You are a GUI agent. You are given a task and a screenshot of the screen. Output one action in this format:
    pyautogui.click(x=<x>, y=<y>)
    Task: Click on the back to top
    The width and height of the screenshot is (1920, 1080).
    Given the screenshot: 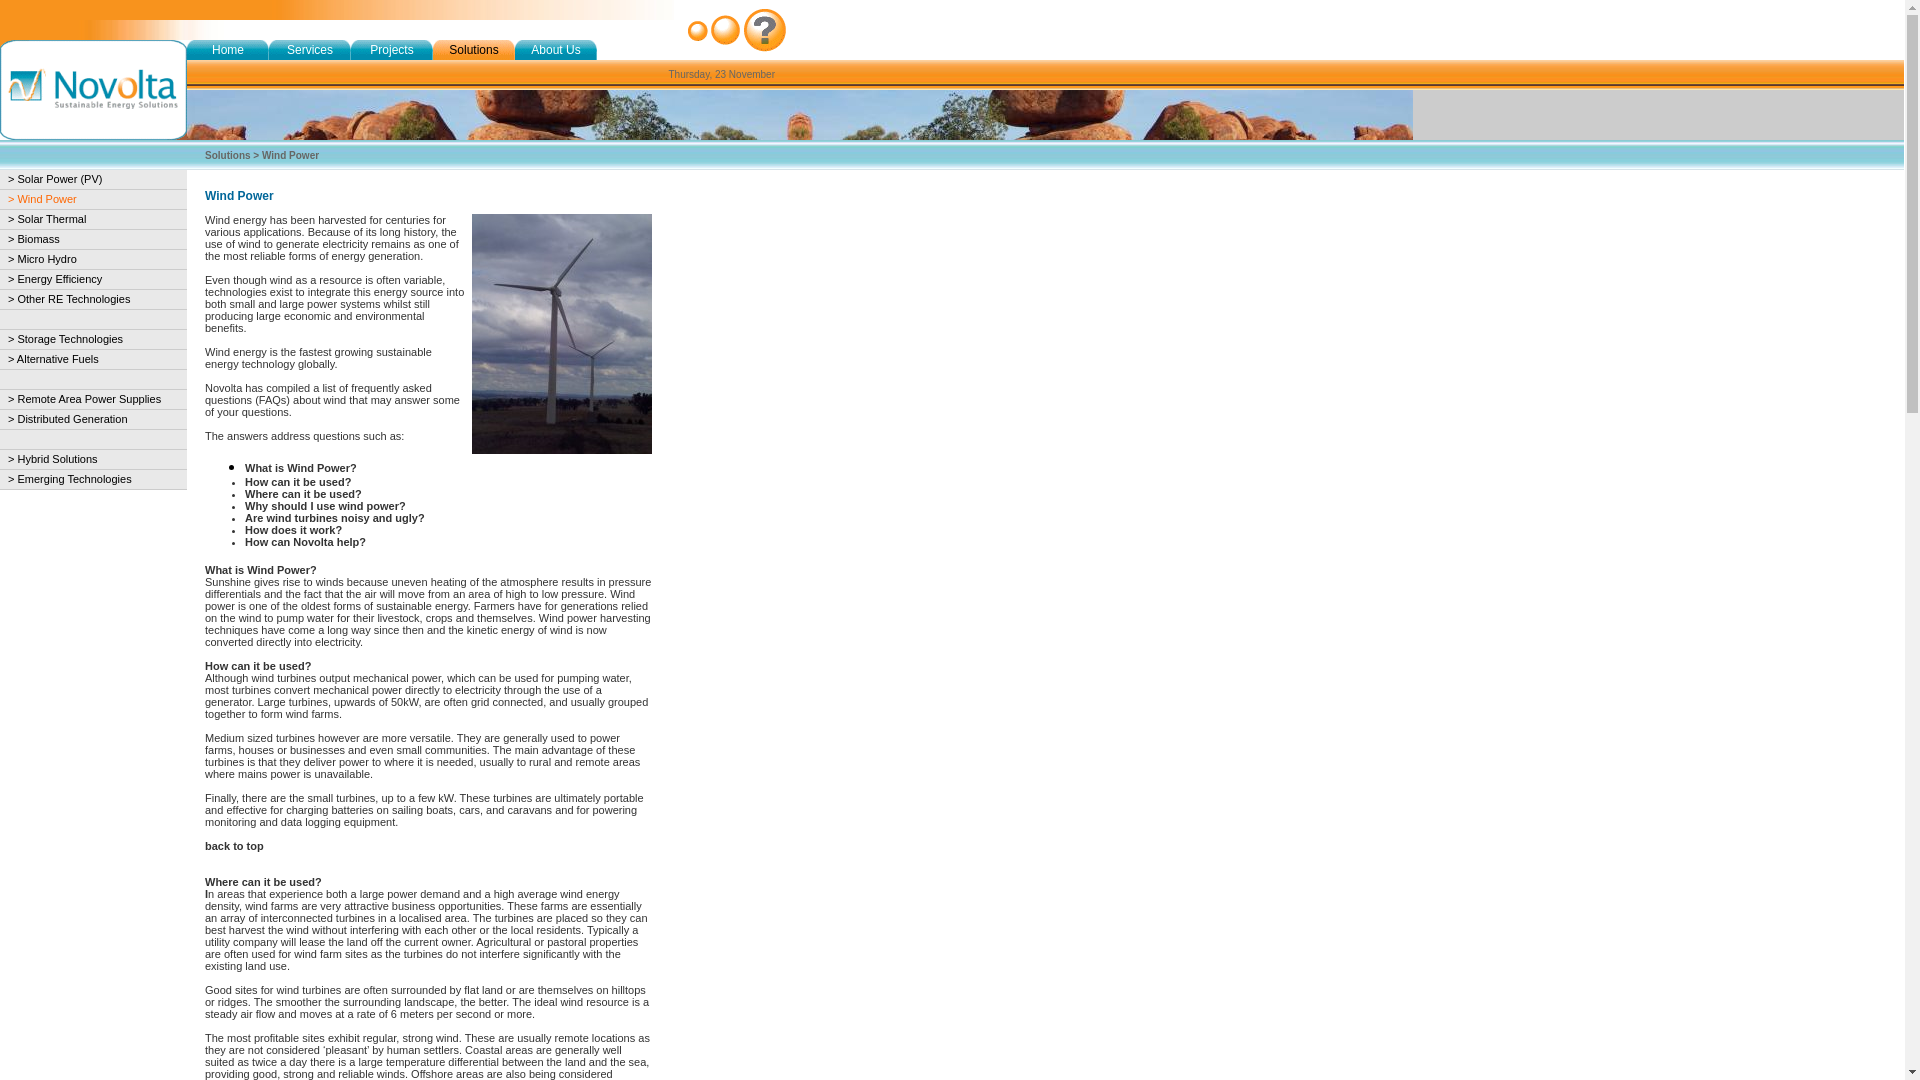 What is the action you would take?
    pyautogui.click(x=234, y=846)
    